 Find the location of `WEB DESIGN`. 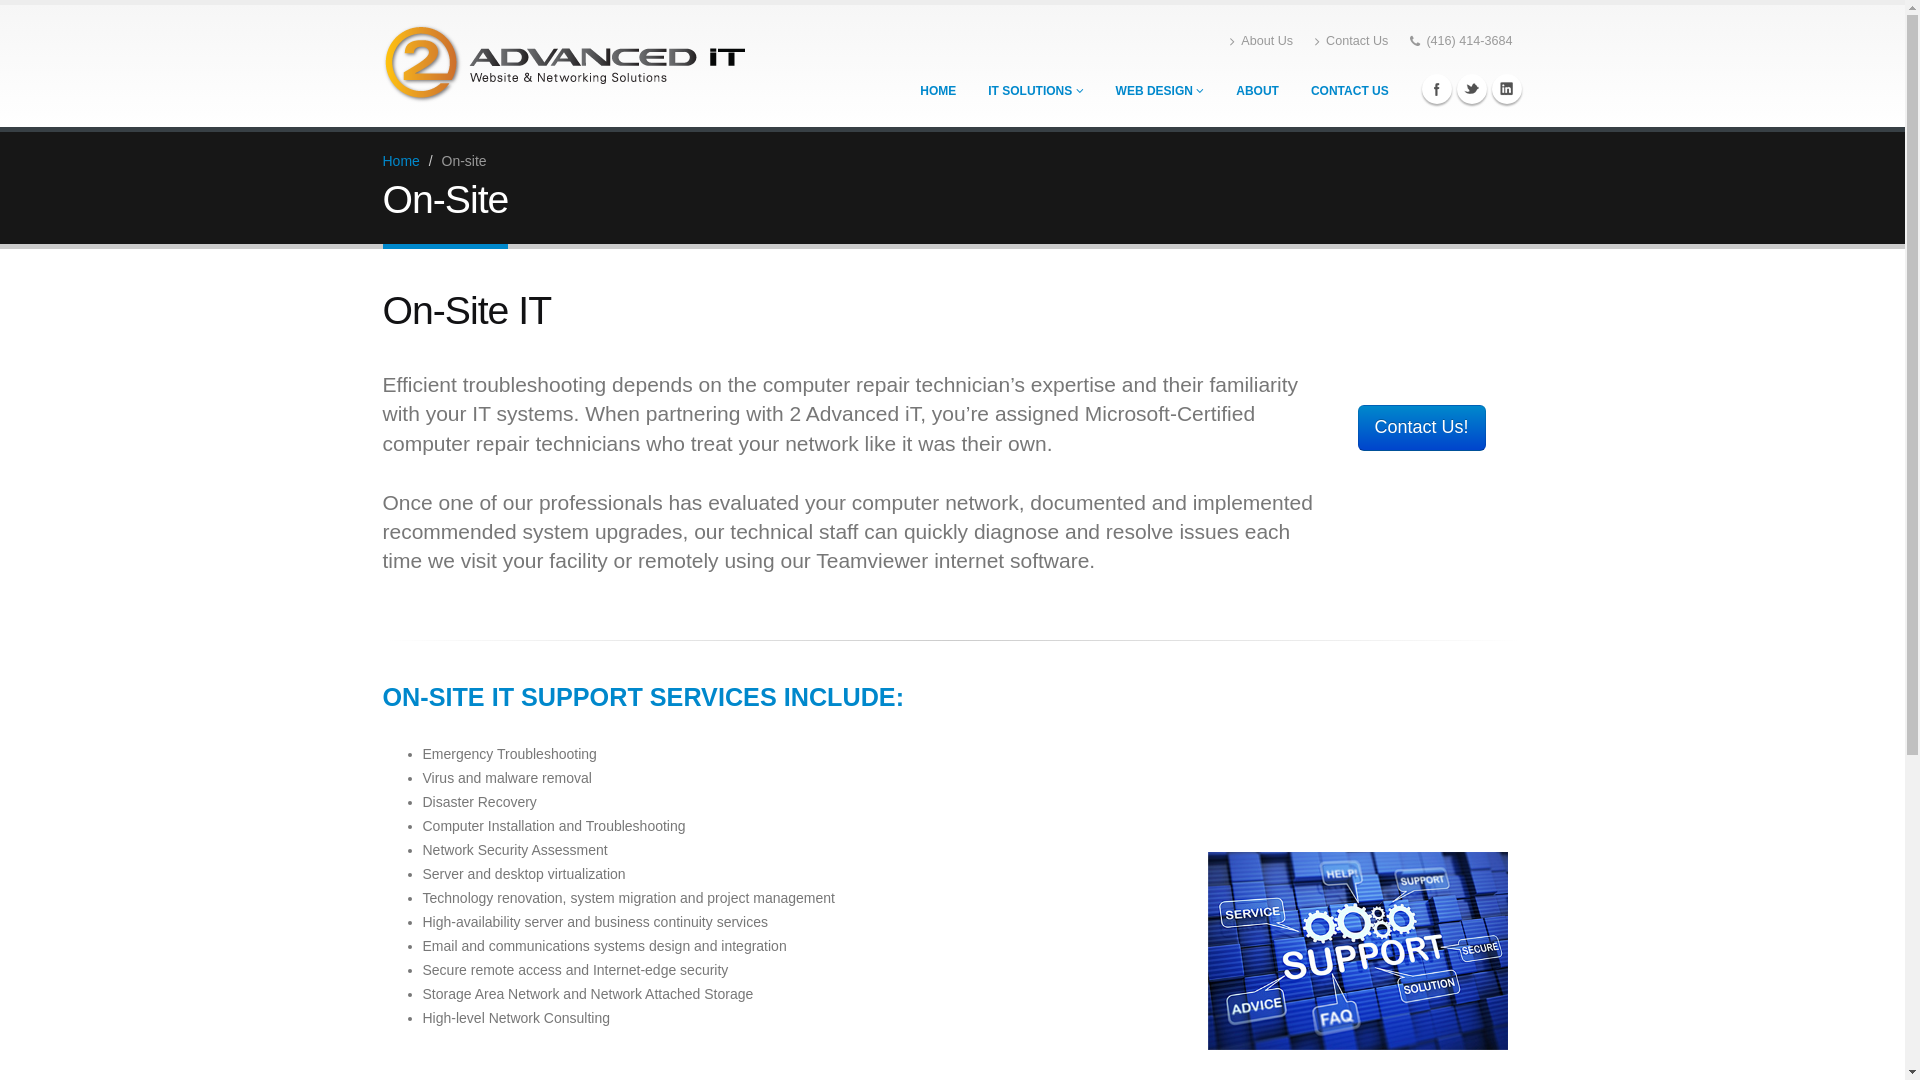

WEB DESIGN is located at coordinates (1160, 91).